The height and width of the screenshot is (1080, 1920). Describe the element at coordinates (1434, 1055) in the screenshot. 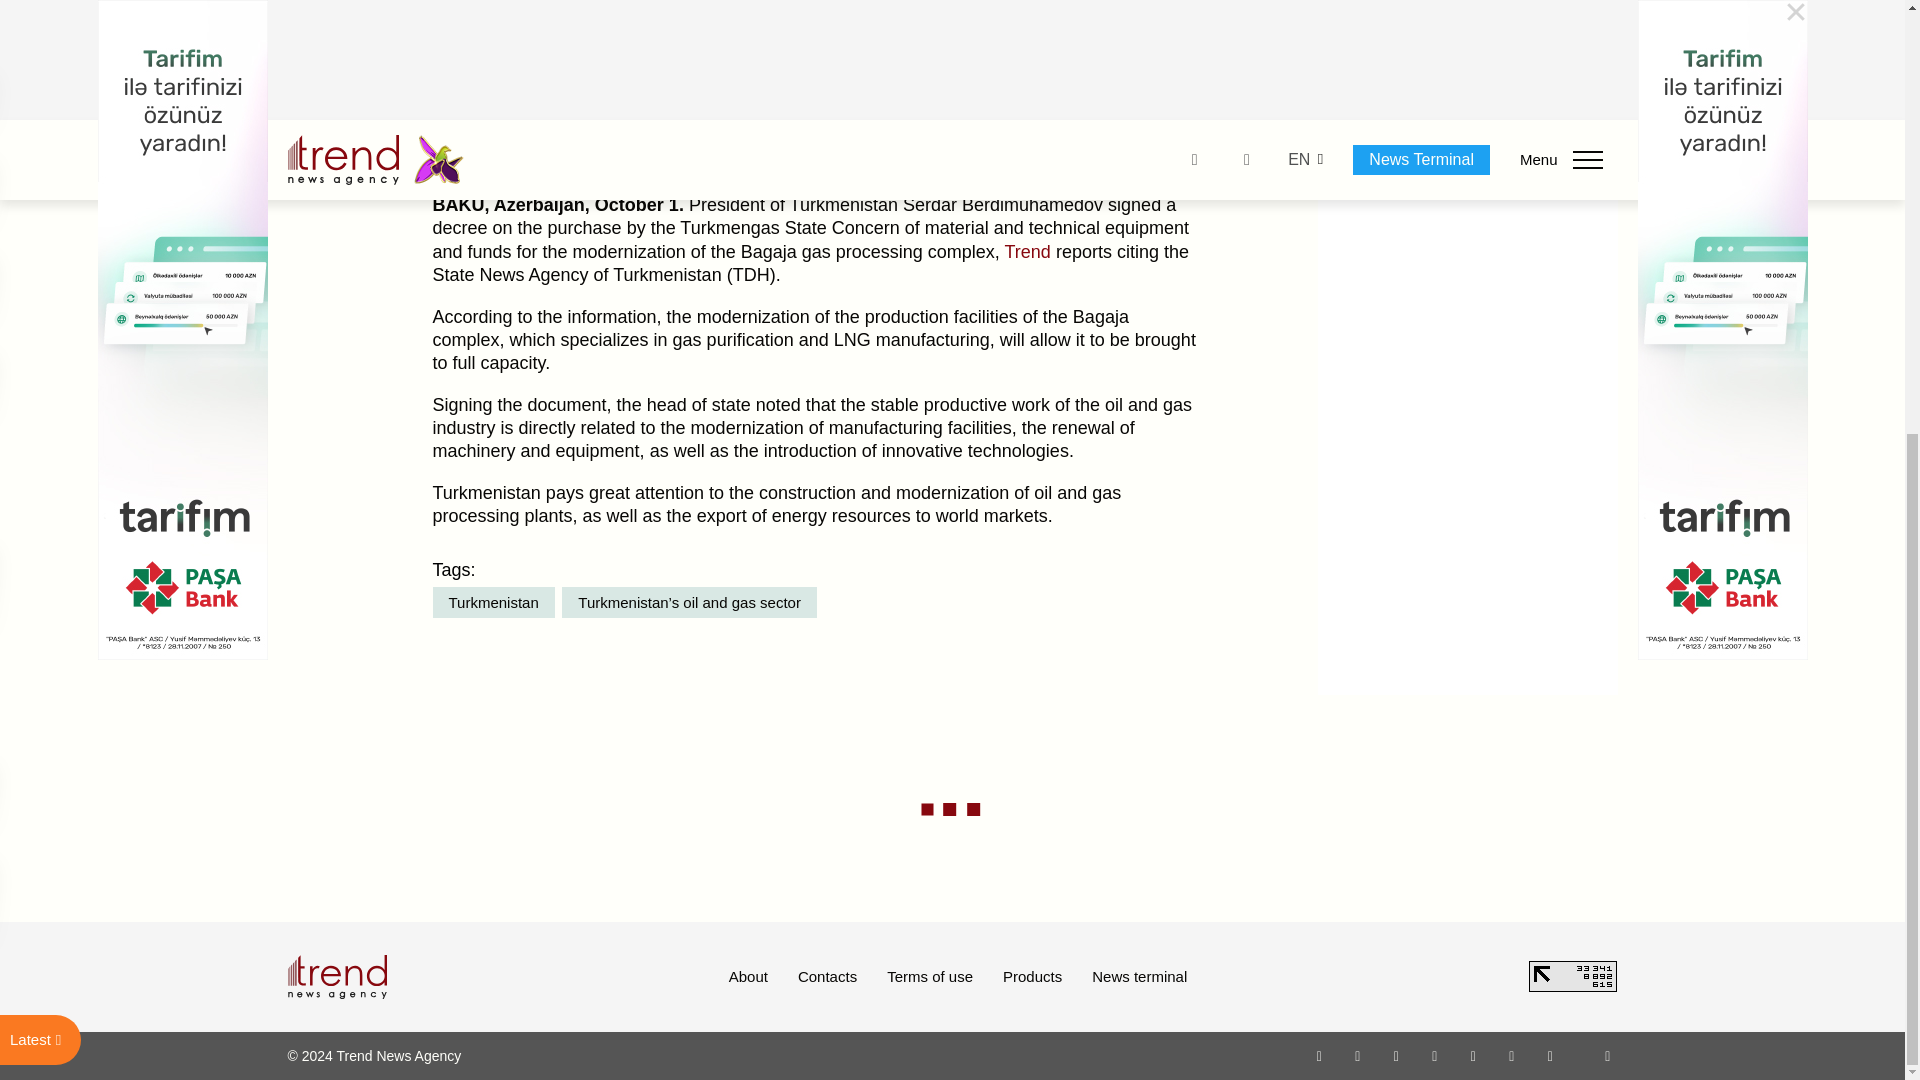

I see `Youtube` at that location.